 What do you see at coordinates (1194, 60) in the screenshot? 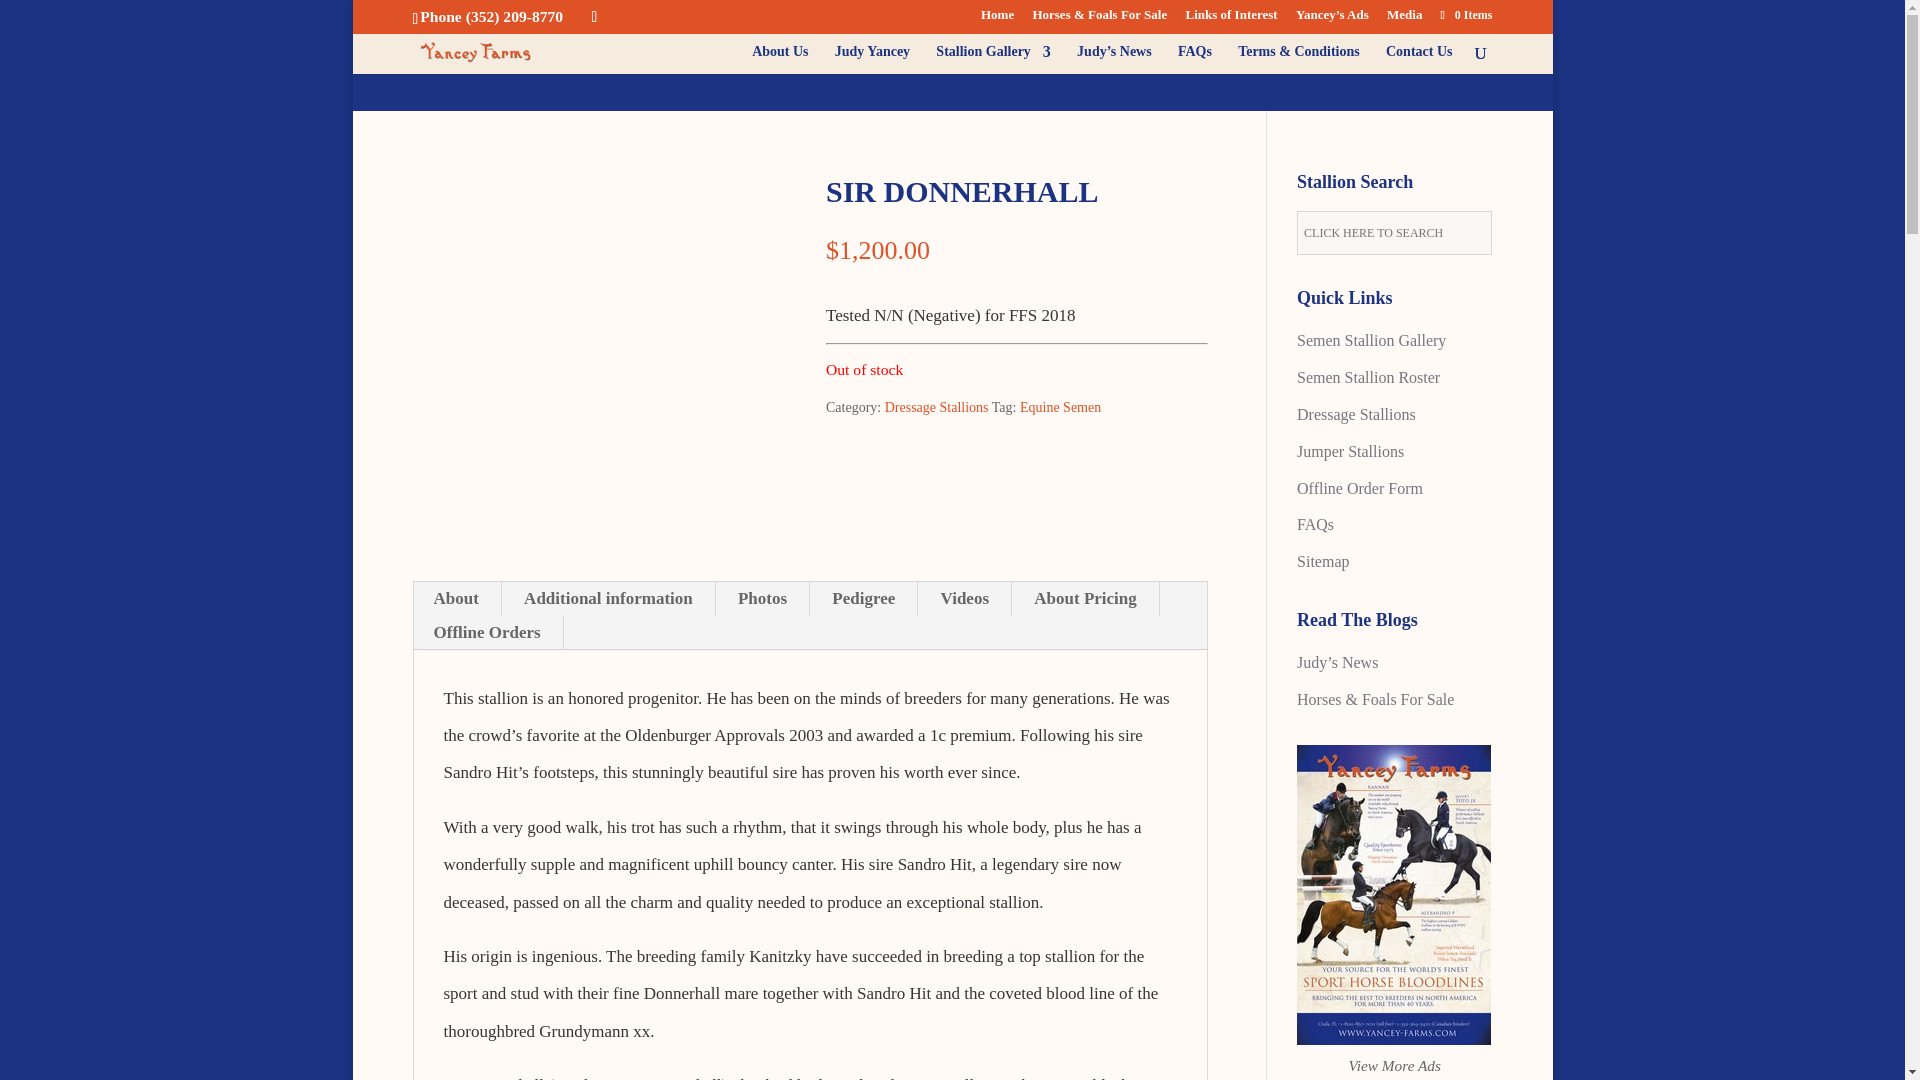
I see `FAQs` at bounding box center [1194, 60].